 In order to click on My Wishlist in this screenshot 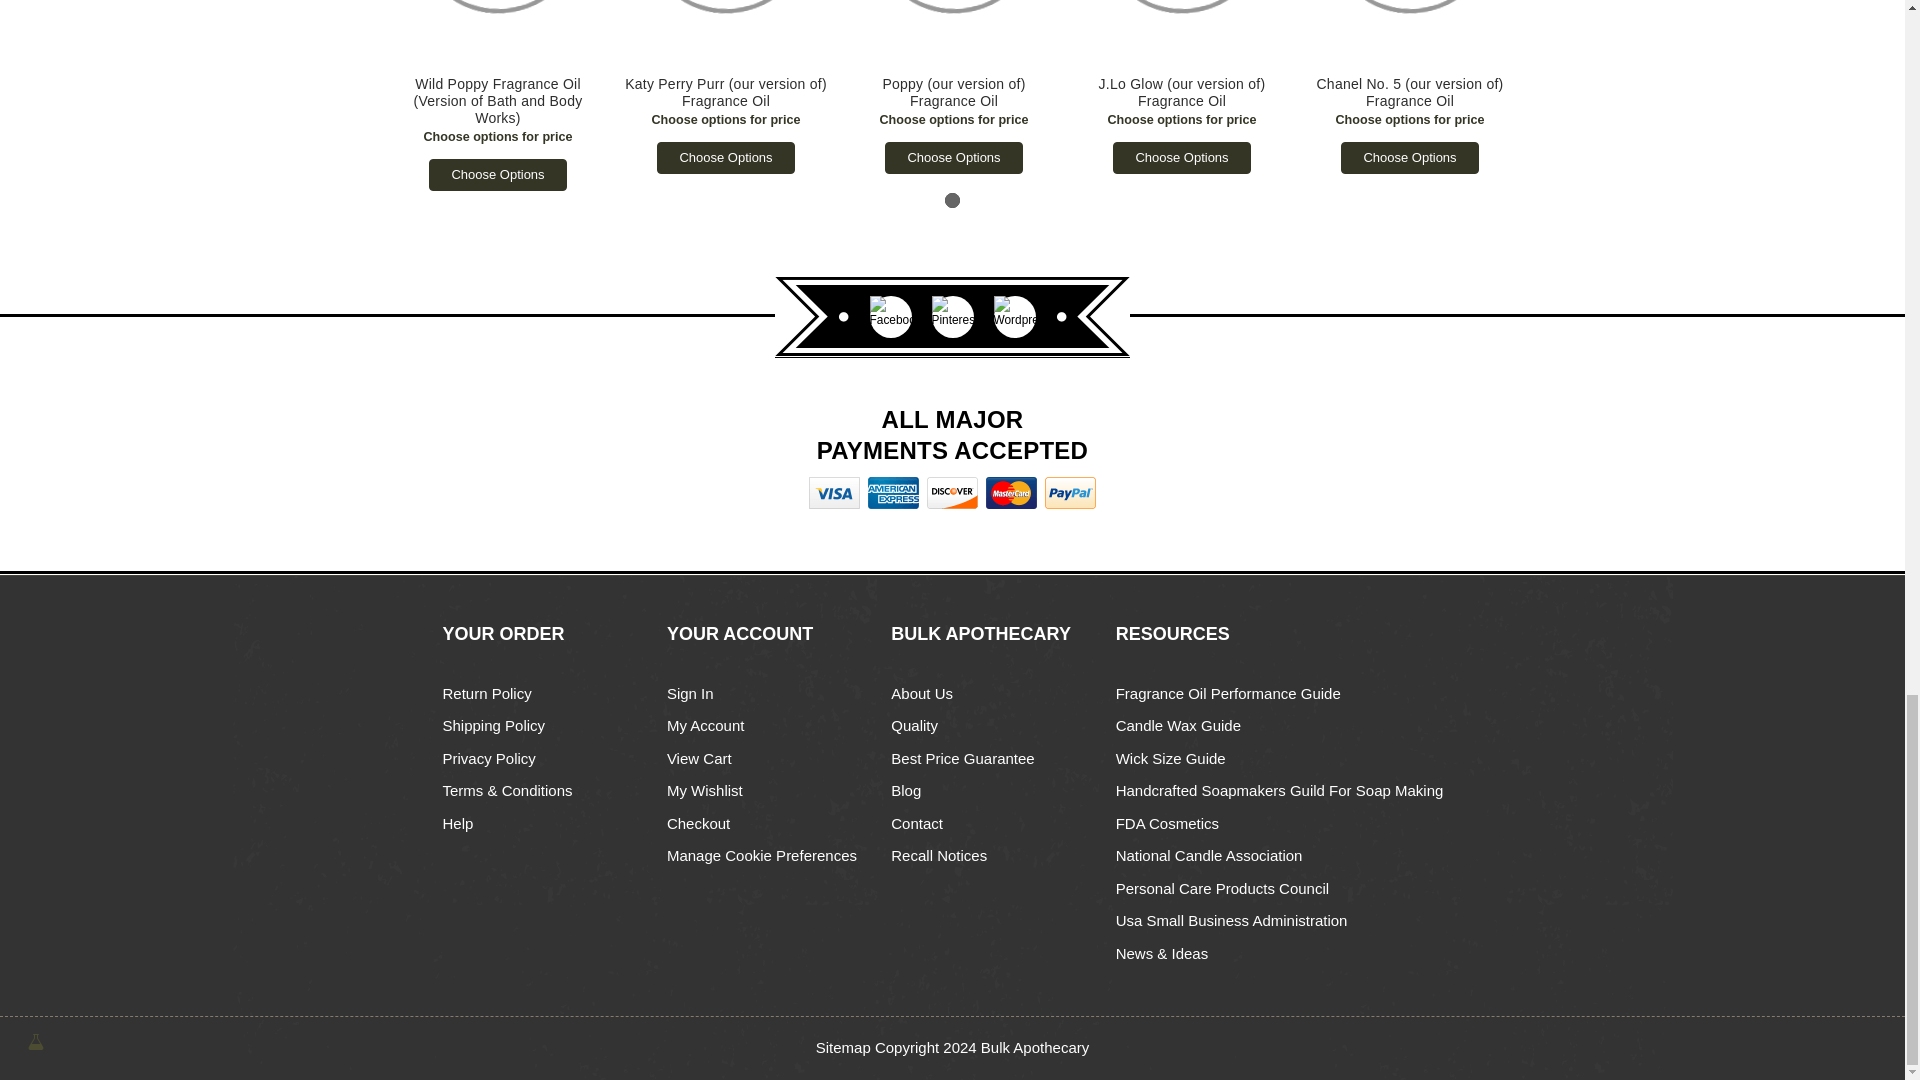, I will do `click(704, 790)`.